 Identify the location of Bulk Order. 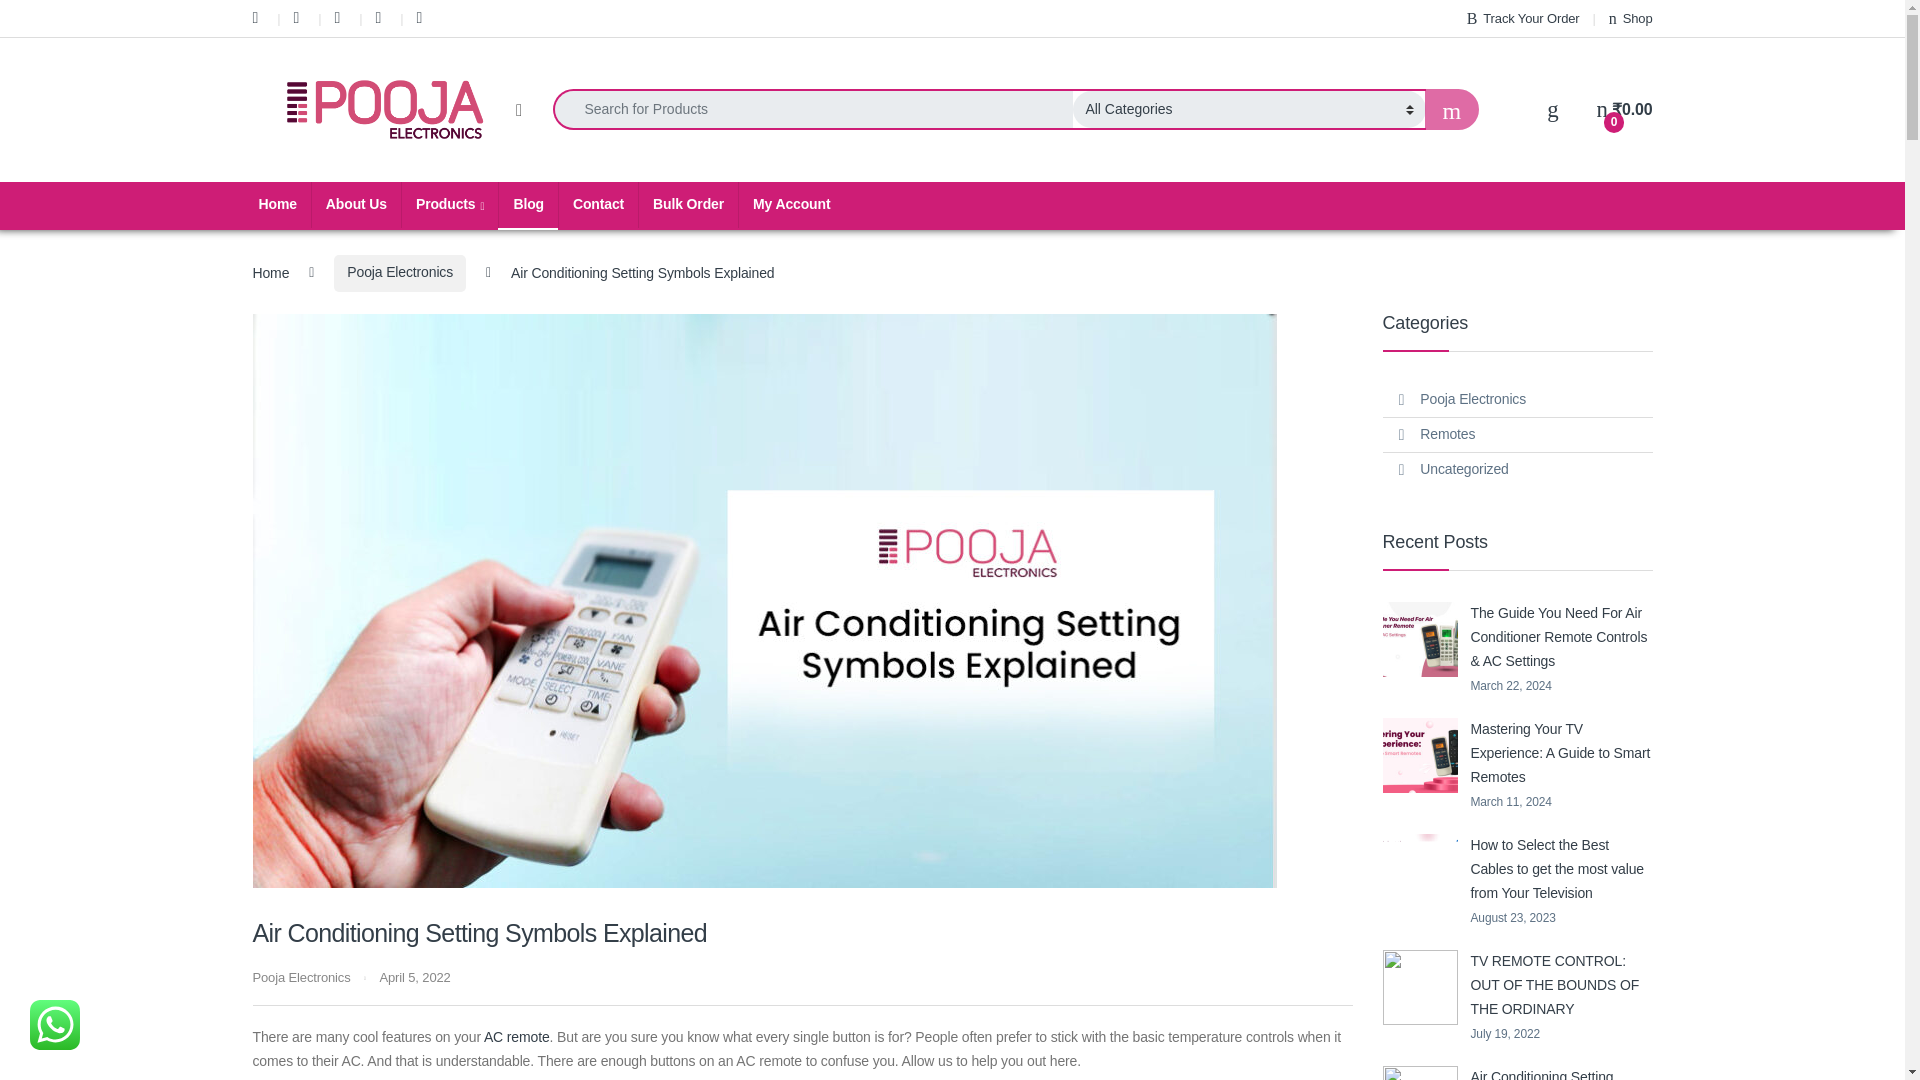
(687, 204).